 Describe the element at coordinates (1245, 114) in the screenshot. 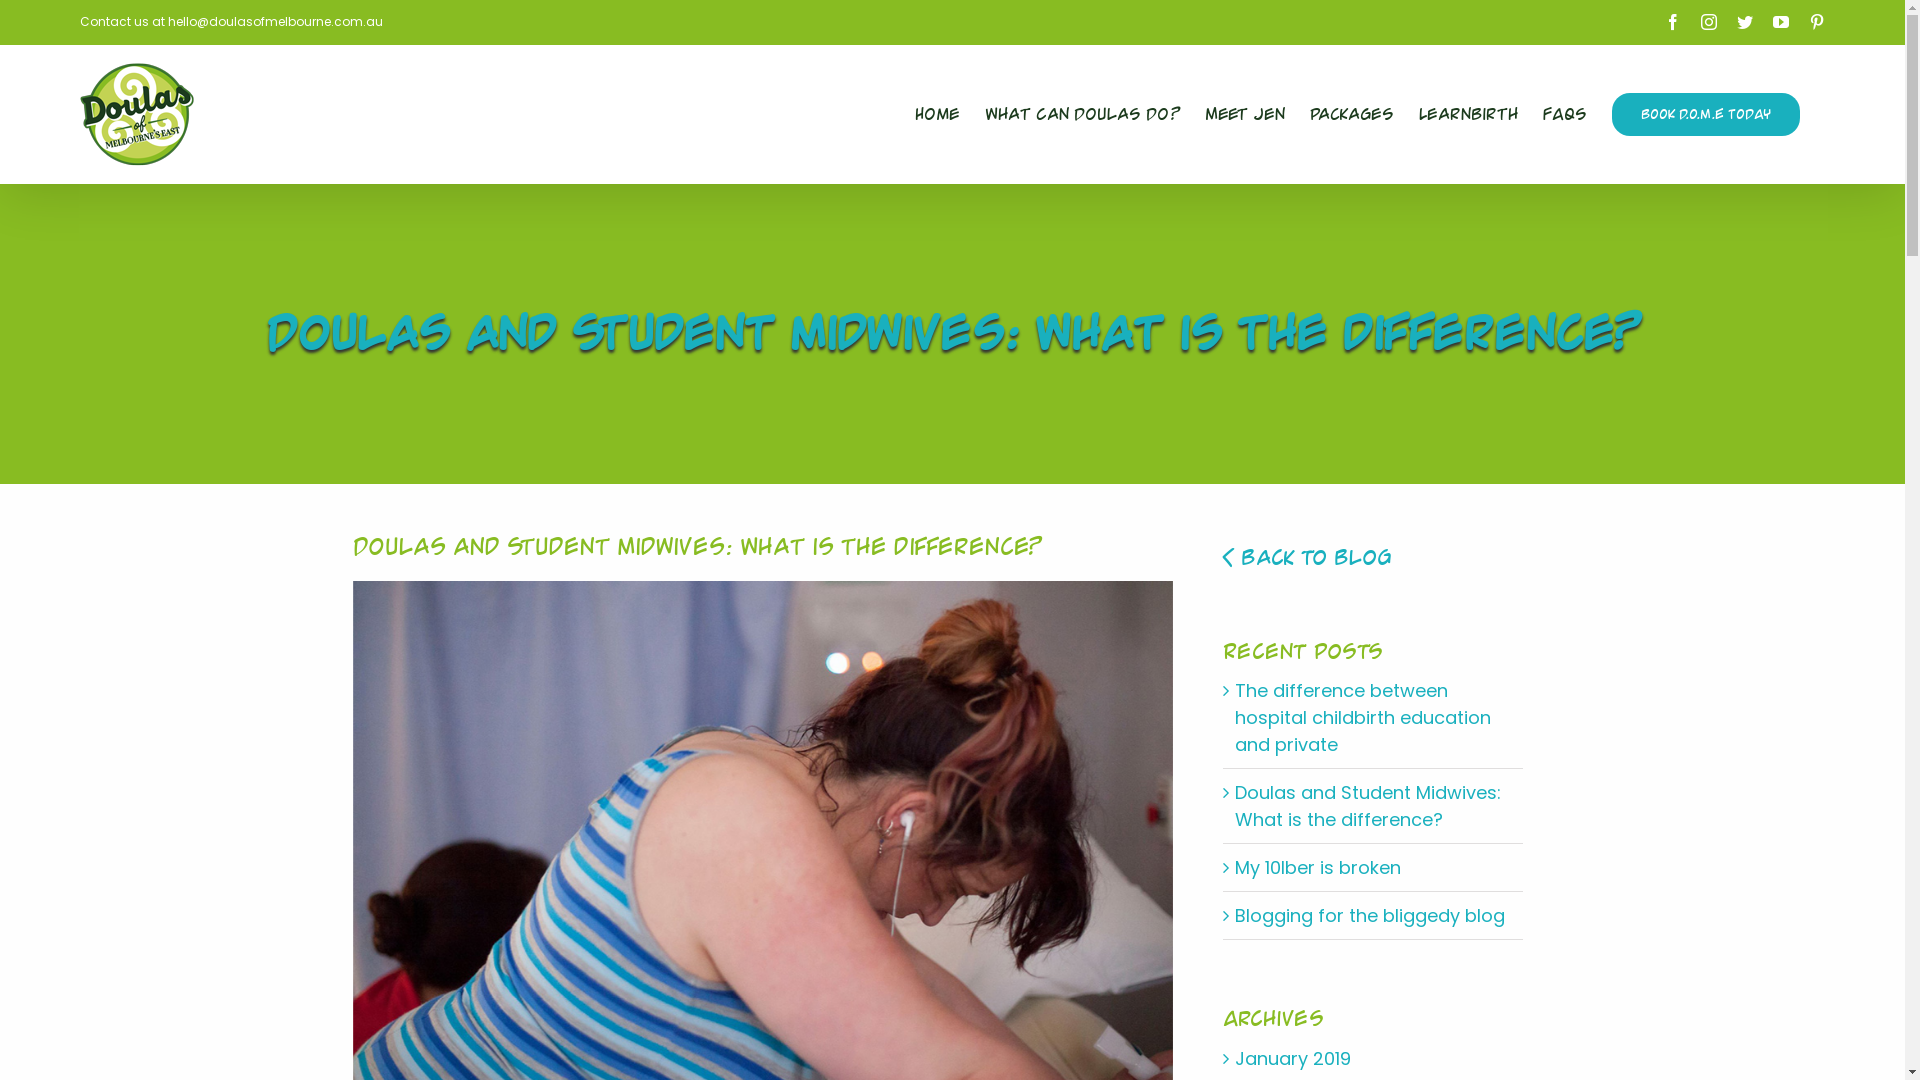

I see `Meet Jen` at that location.